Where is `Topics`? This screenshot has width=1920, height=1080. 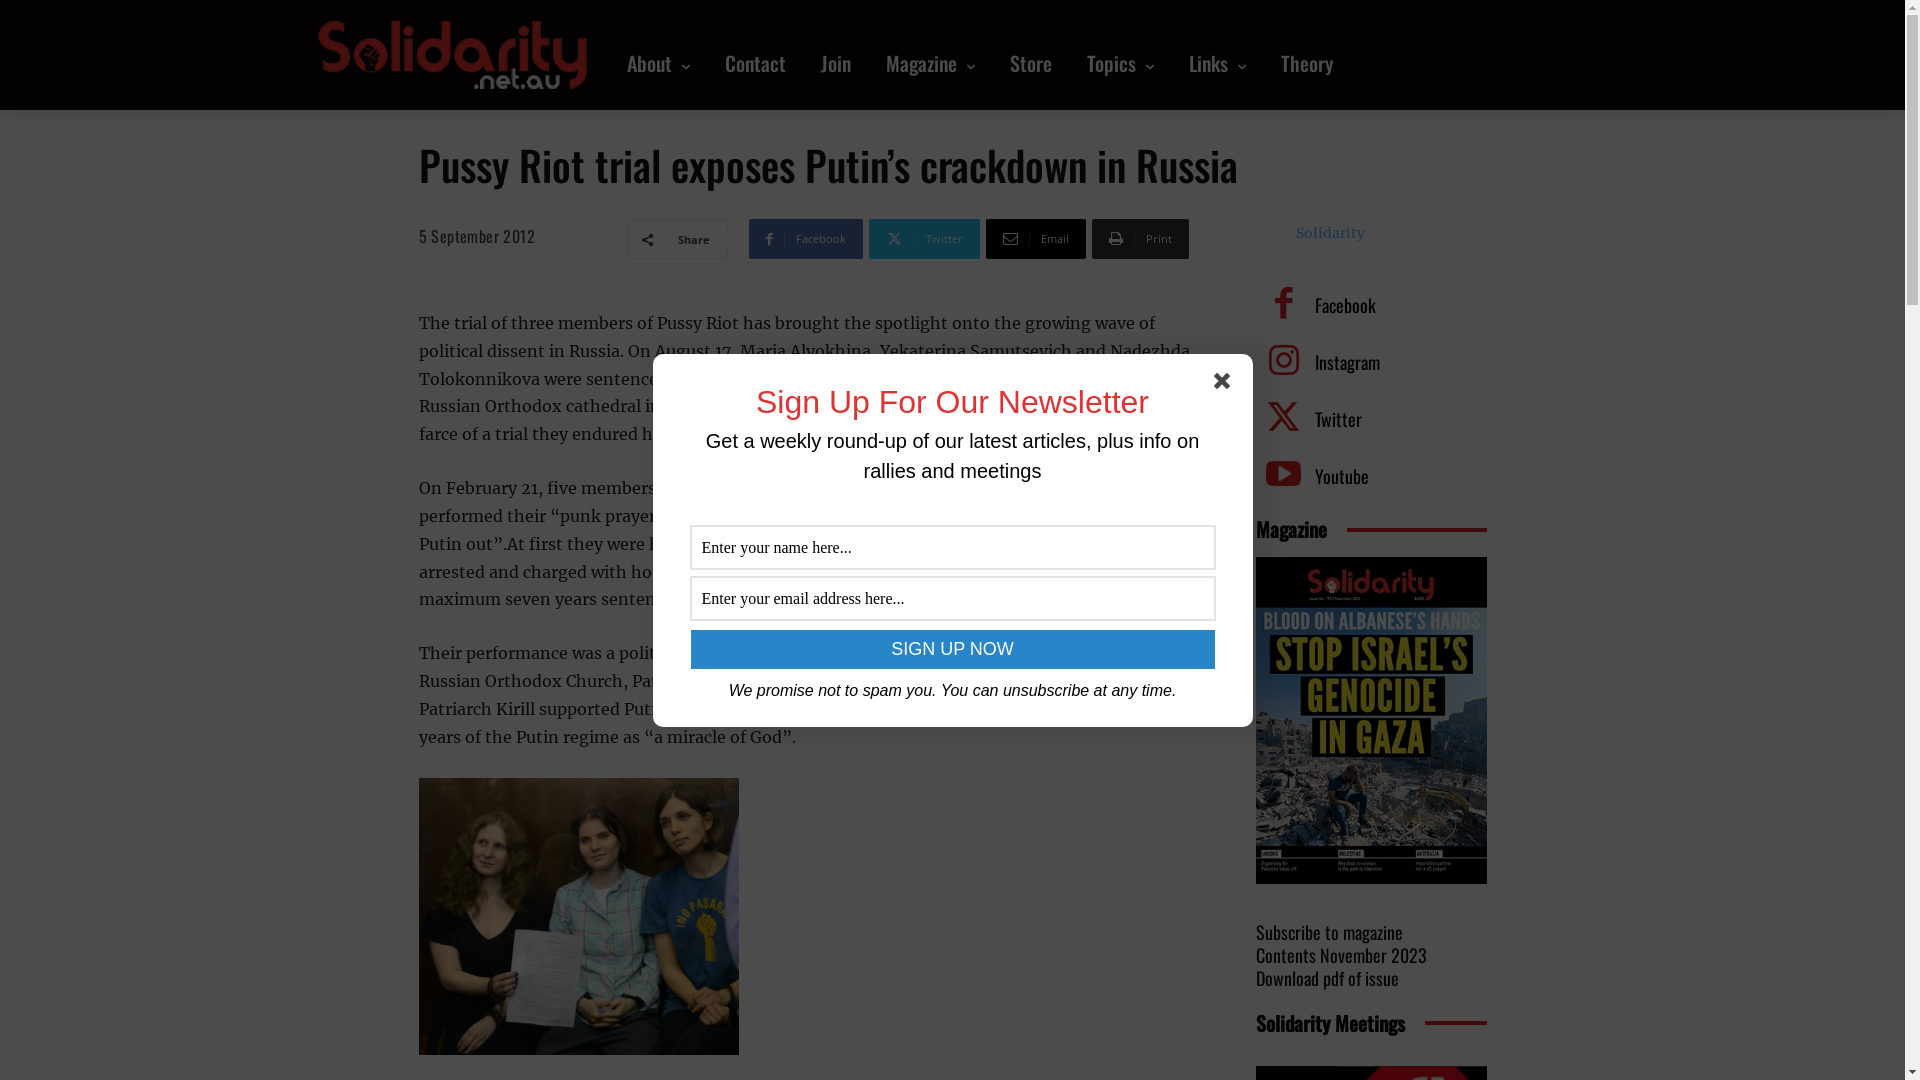
Topics is located at coordinates (1120, 63).